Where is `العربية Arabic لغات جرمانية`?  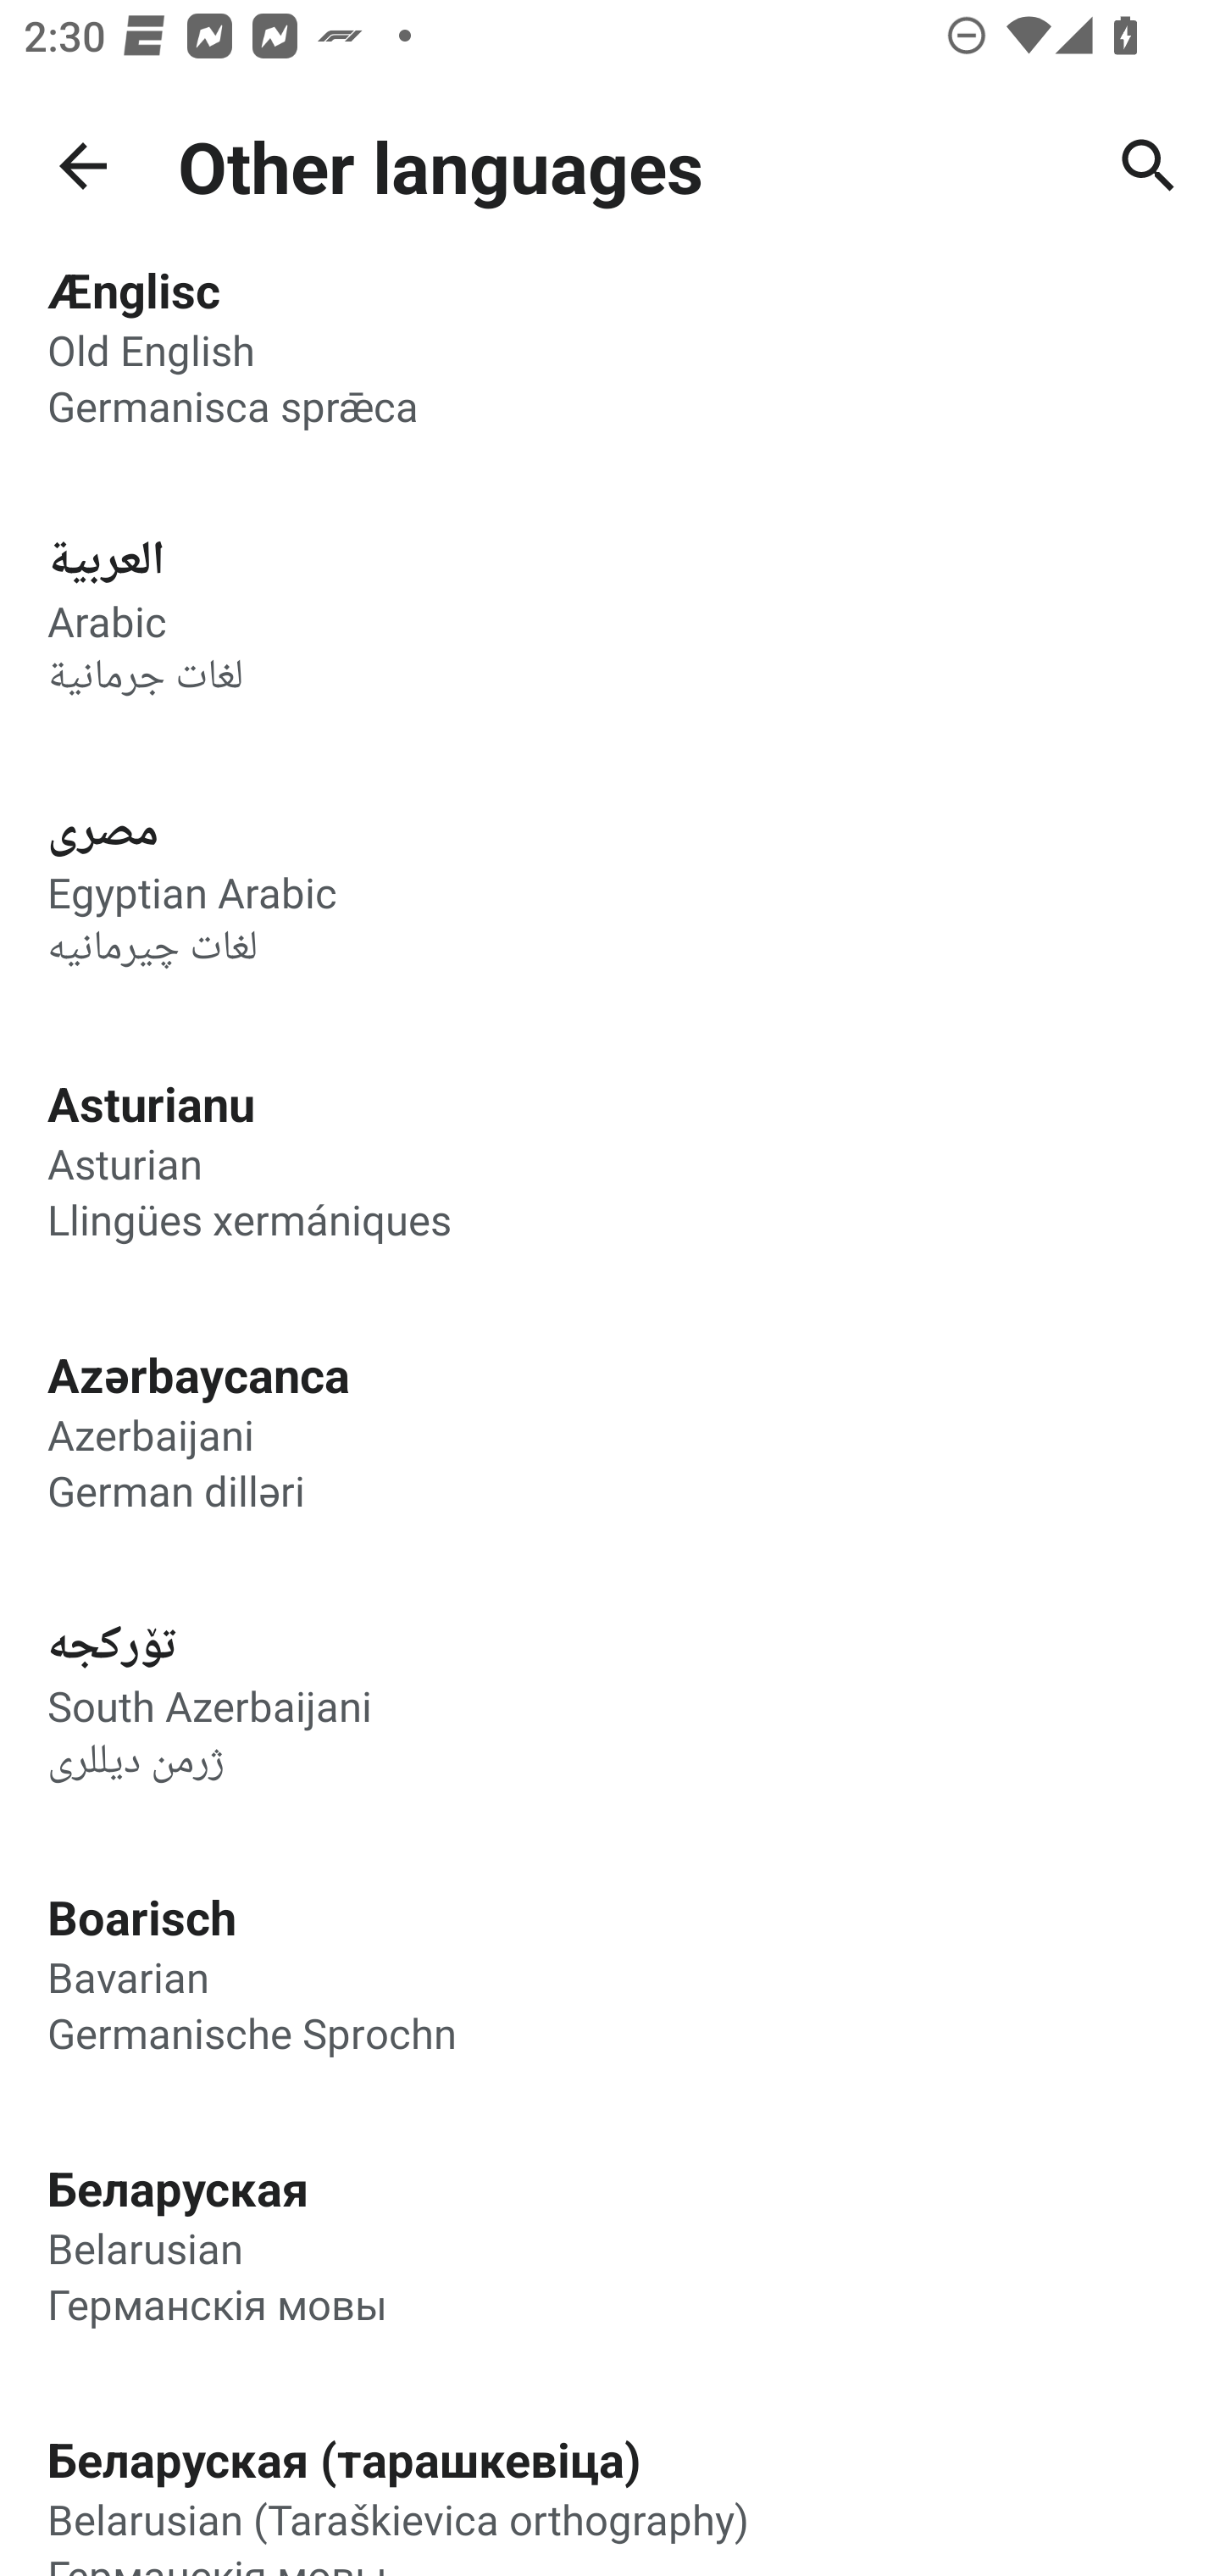
العربية Arabic لغات جرمانية is located at coordinates (610, 617).